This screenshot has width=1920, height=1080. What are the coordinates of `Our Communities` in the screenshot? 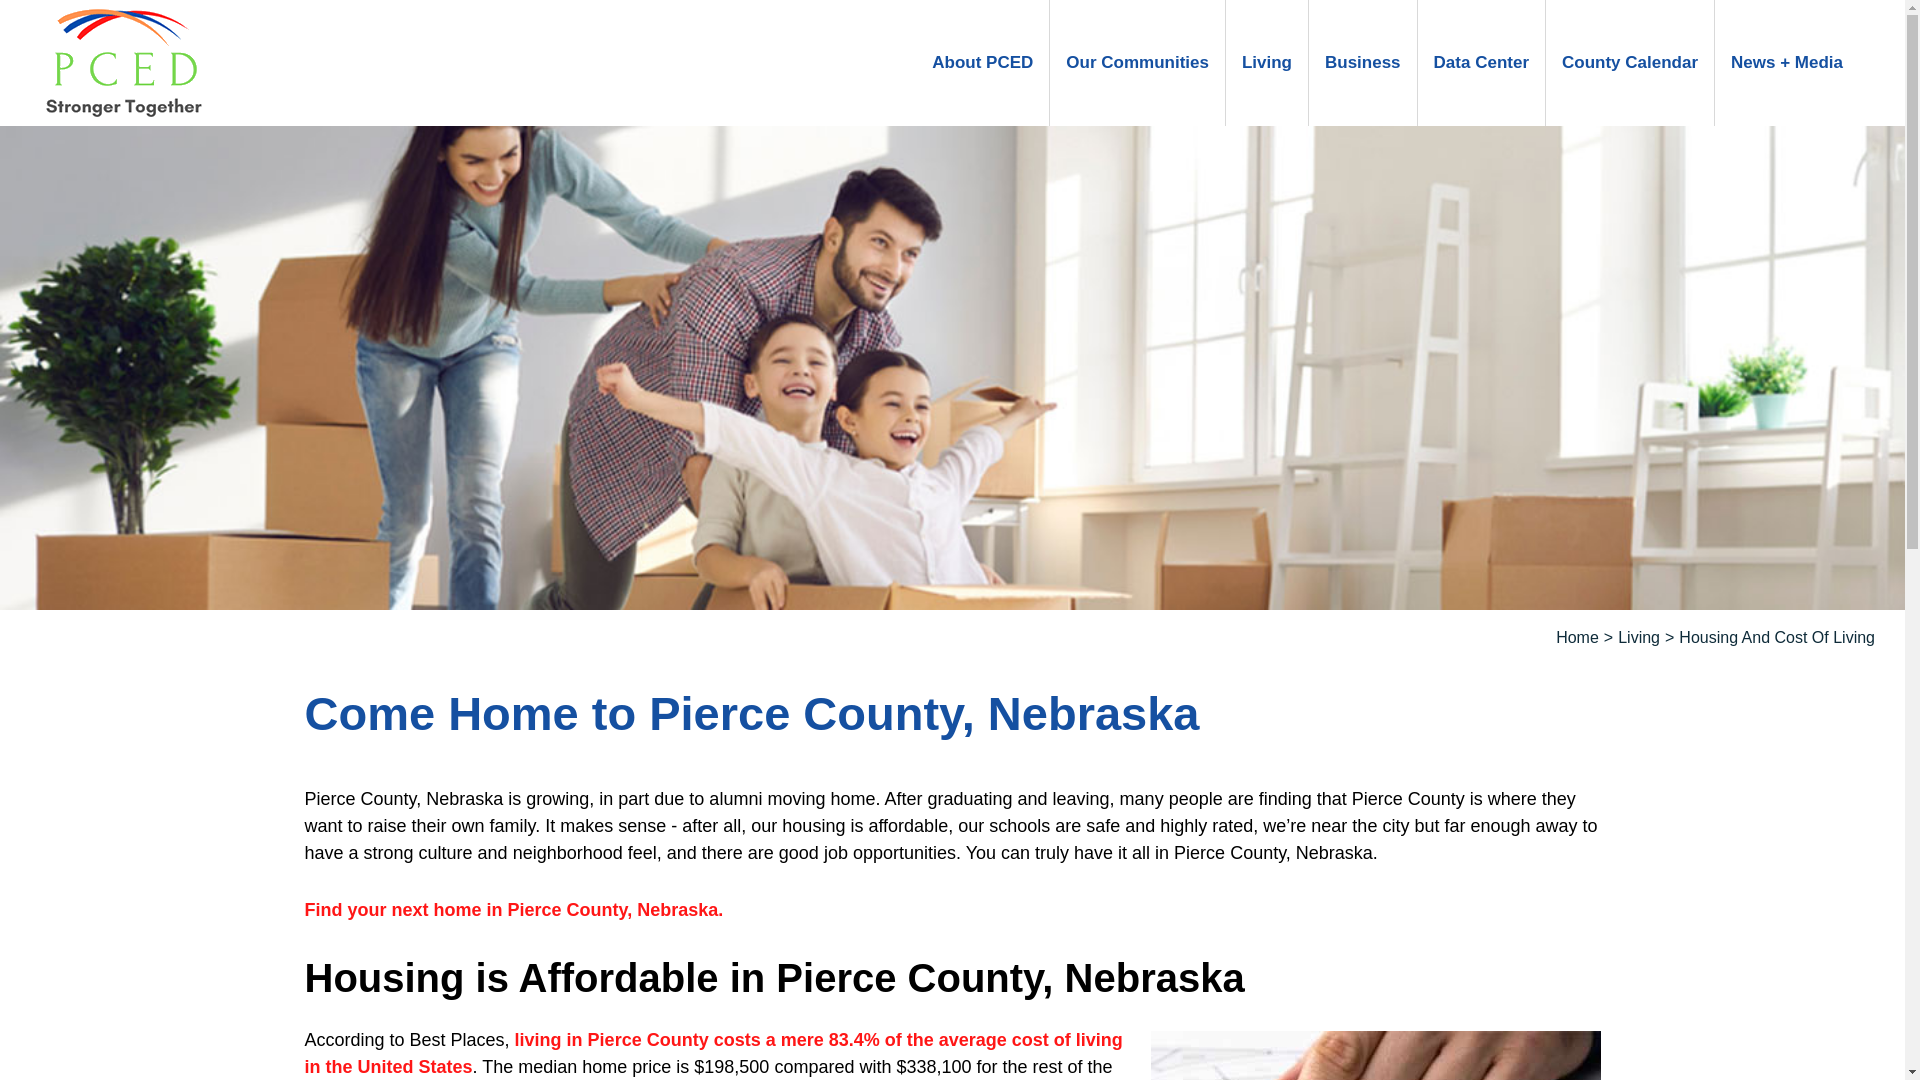 It's located at (1137, 63).